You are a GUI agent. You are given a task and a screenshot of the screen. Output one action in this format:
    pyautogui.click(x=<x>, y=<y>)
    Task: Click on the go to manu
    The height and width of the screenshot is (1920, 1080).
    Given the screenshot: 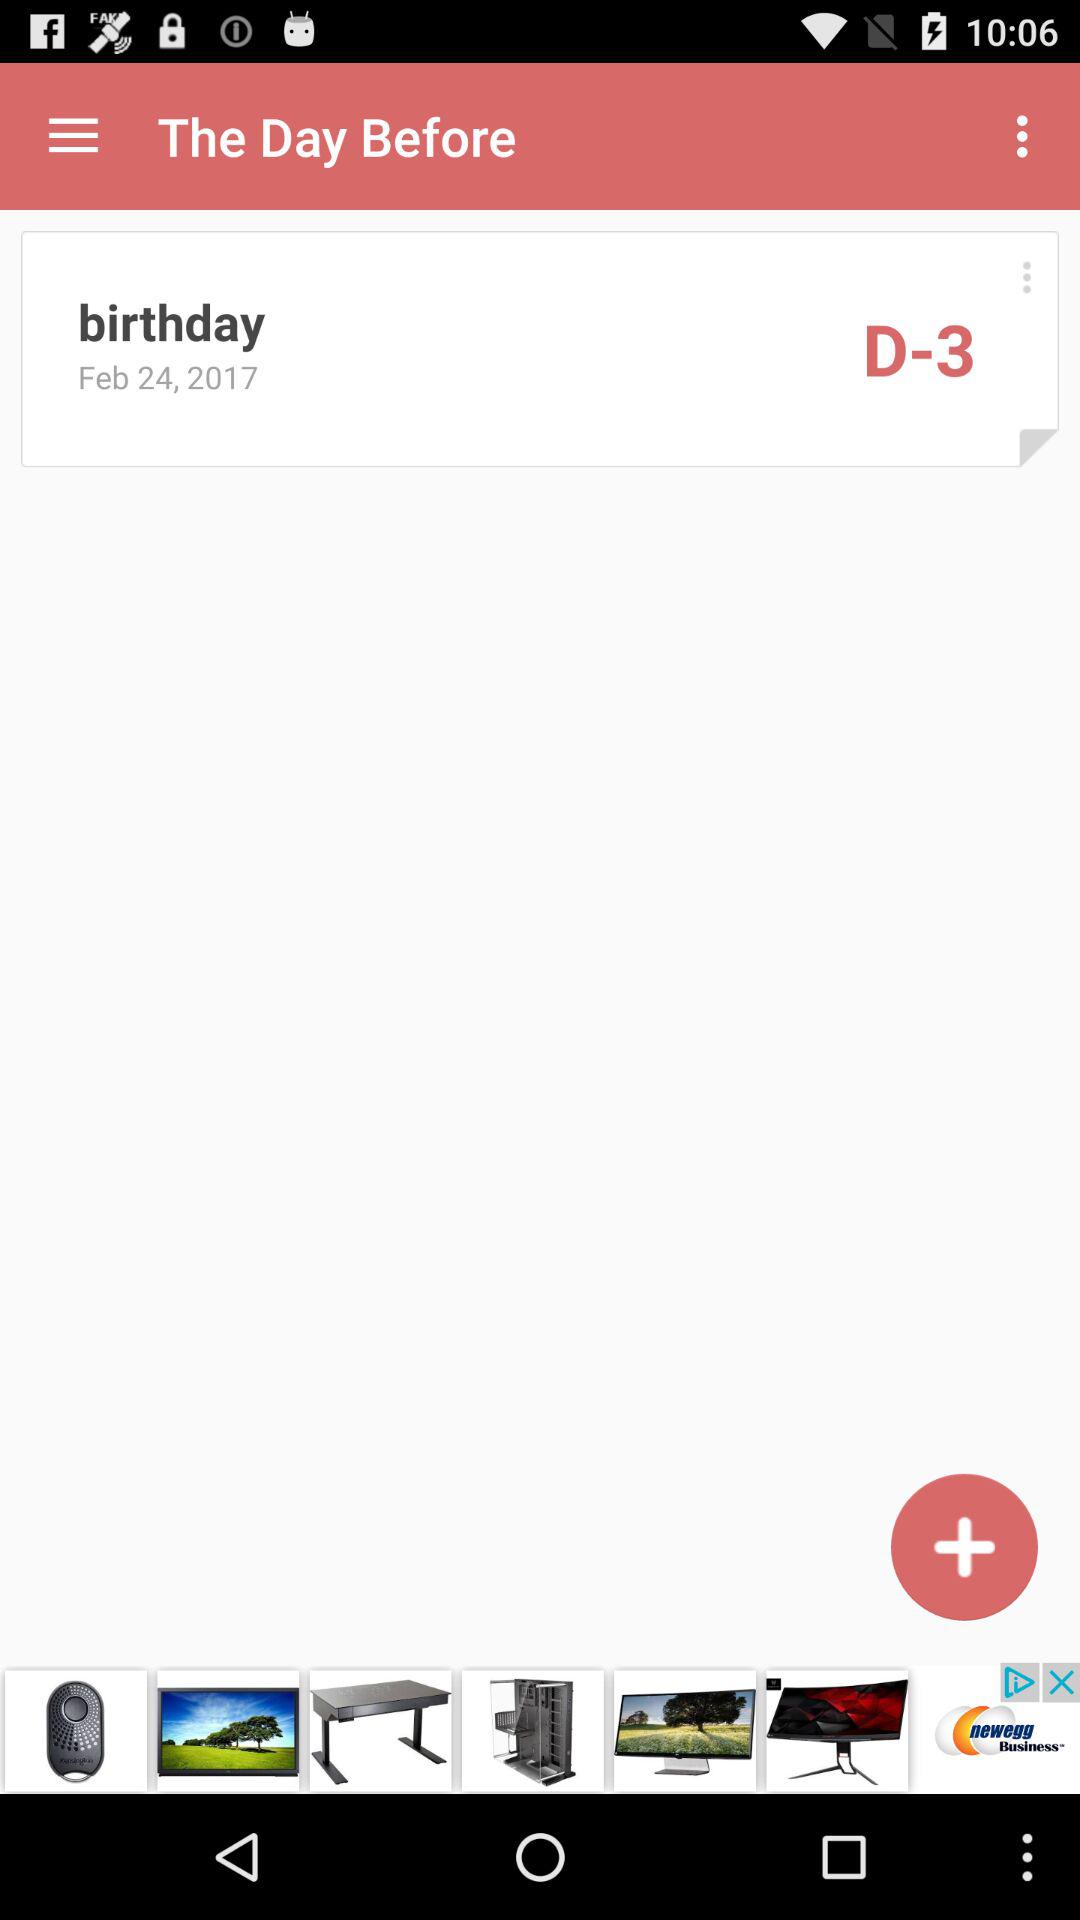 What is the action you would take?
    pyautogui.click(x=1026, y=276)
    